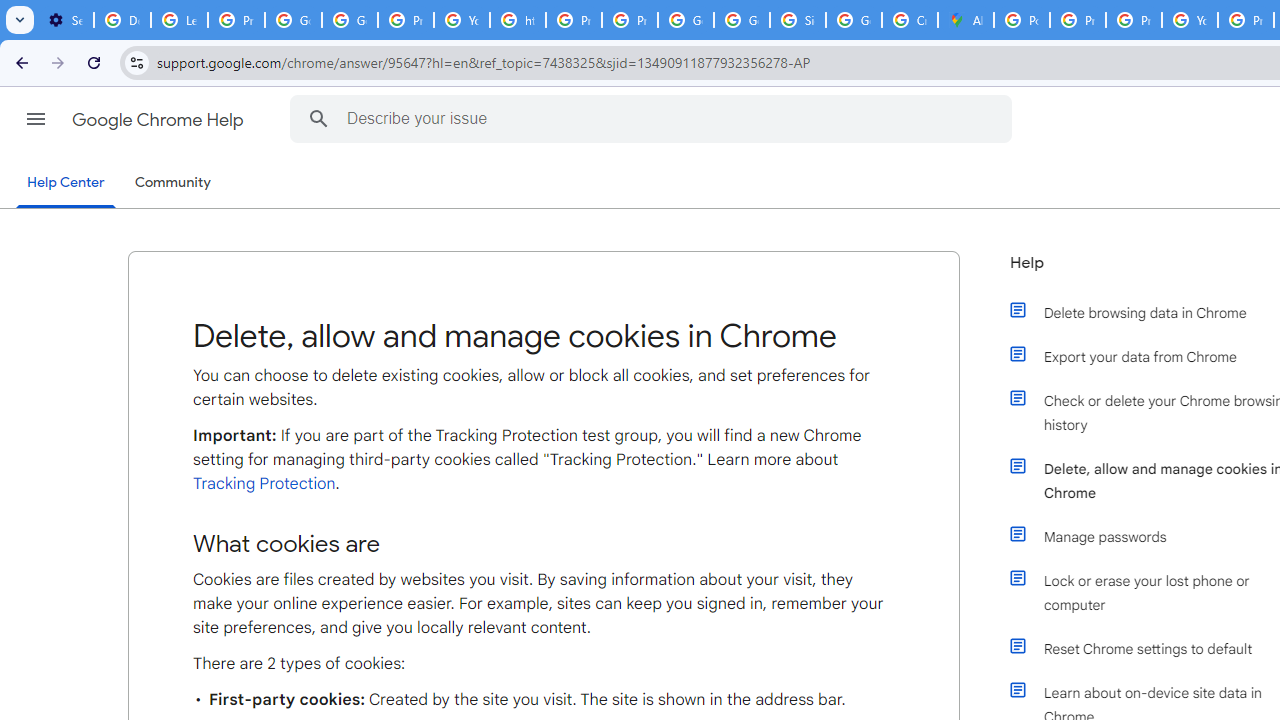 The width and height of the screenshot is (1280, 720). I want to click on Sign in - Google Accounts, so click(798, 20).